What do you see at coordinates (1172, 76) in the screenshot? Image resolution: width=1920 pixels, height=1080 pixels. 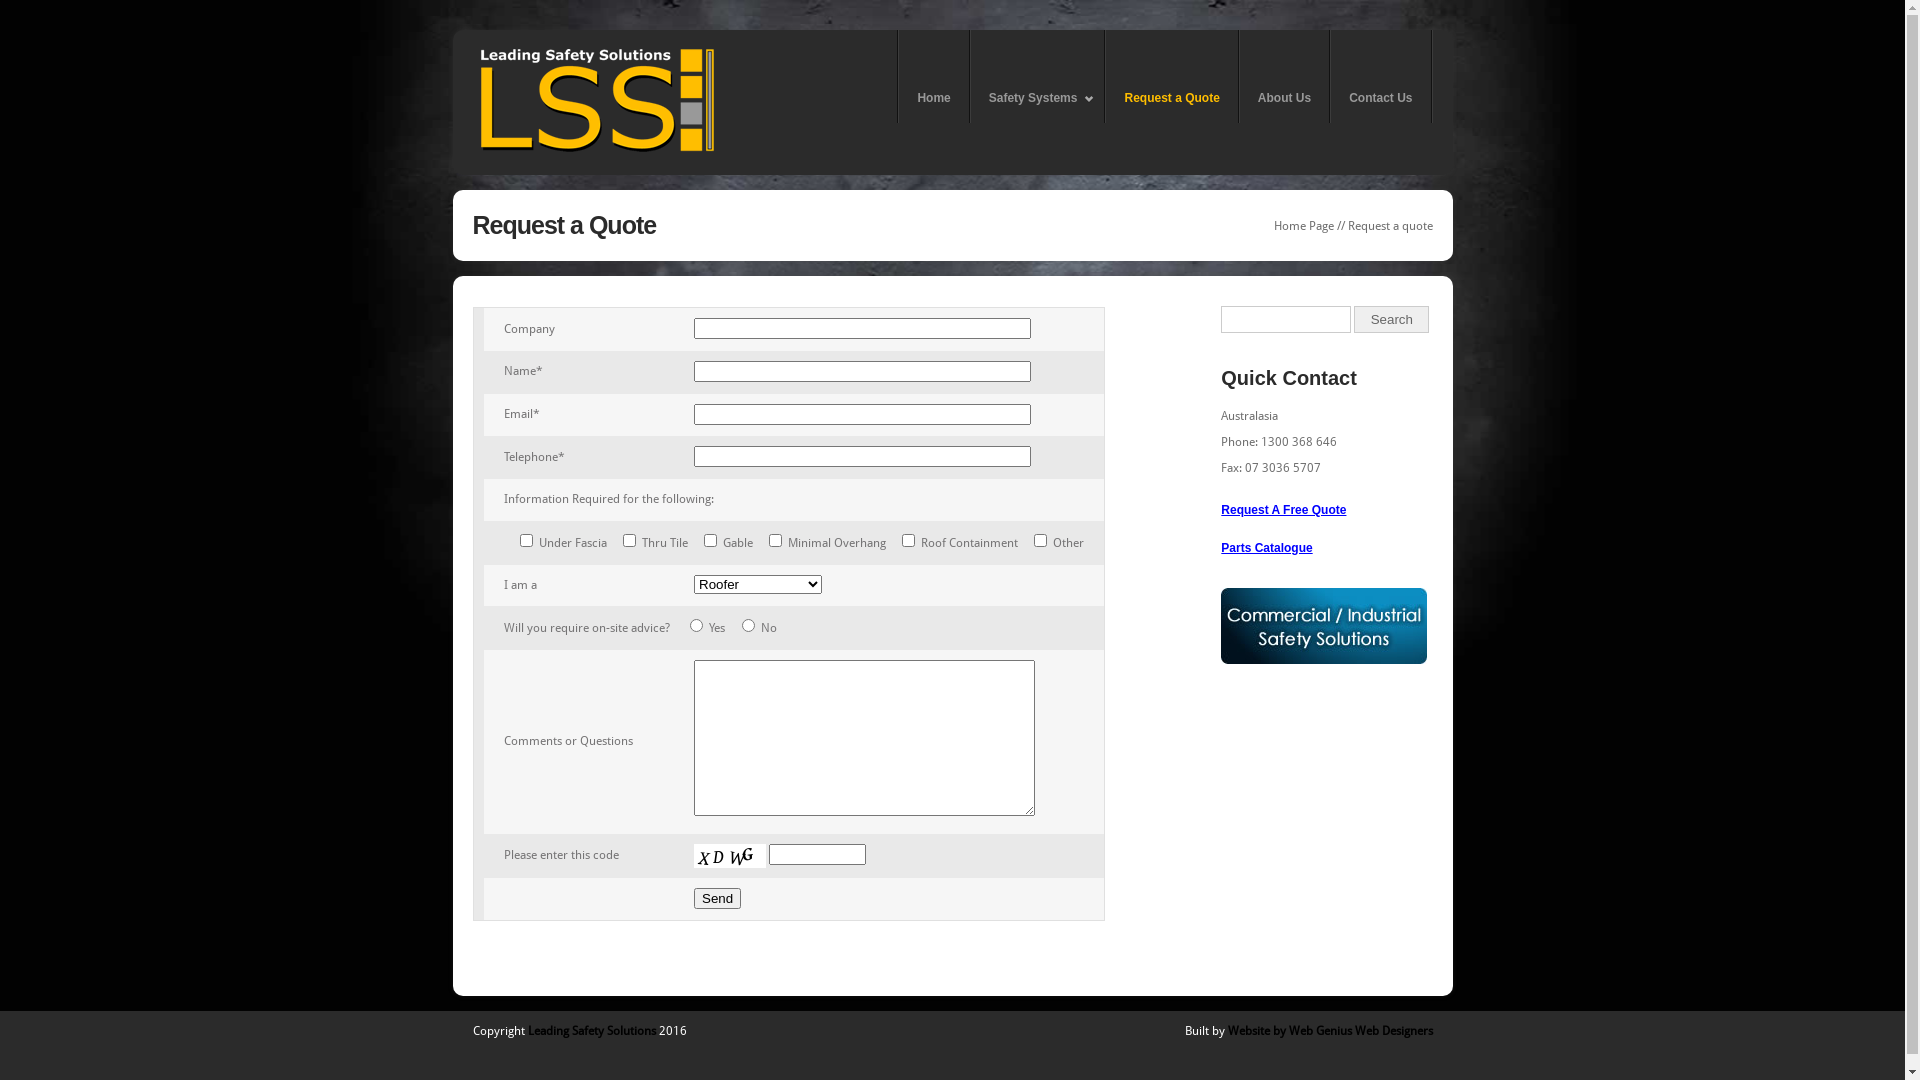 I see `Request a Quote` at bounding box center [1172, 76].